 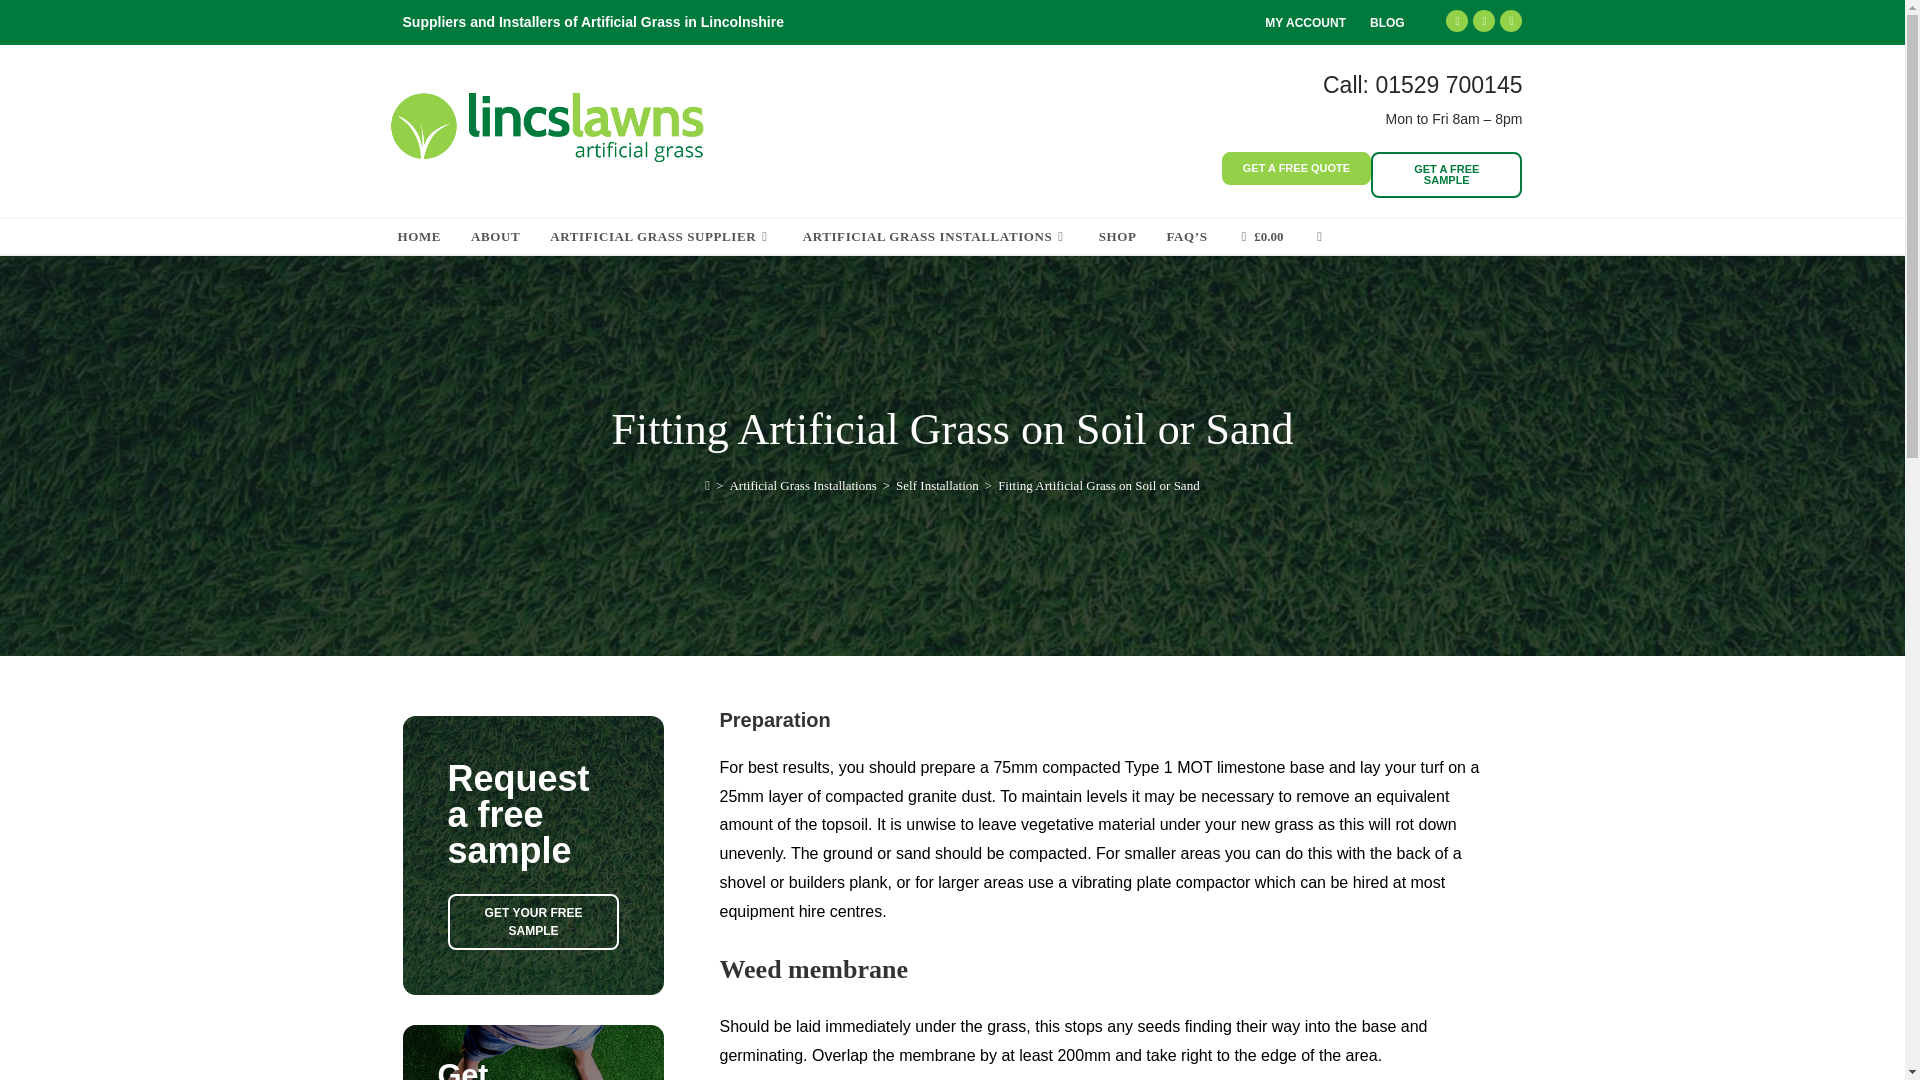 I want to click on MY ACCOUNT, so click(x=1305, y=23).